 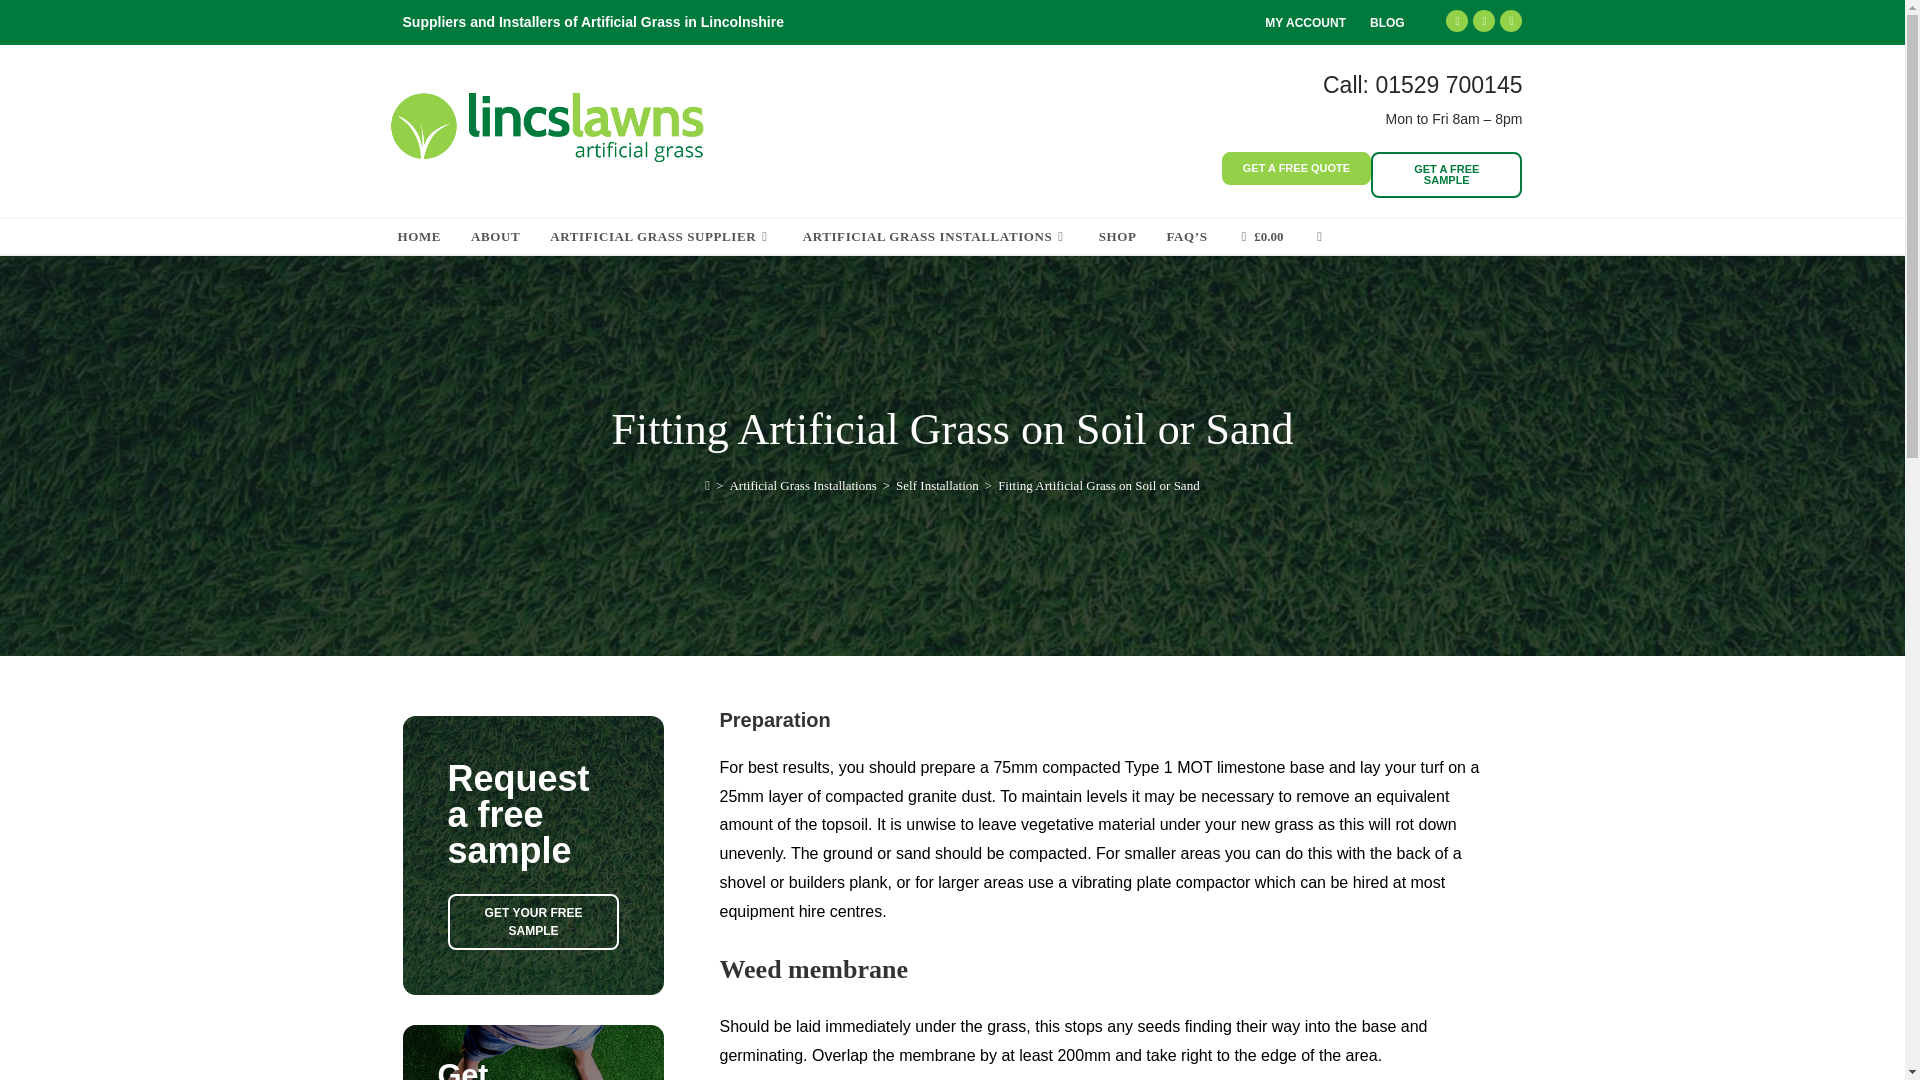 I want to click on MY ACCOUNT, so click(x=1305, y=23).